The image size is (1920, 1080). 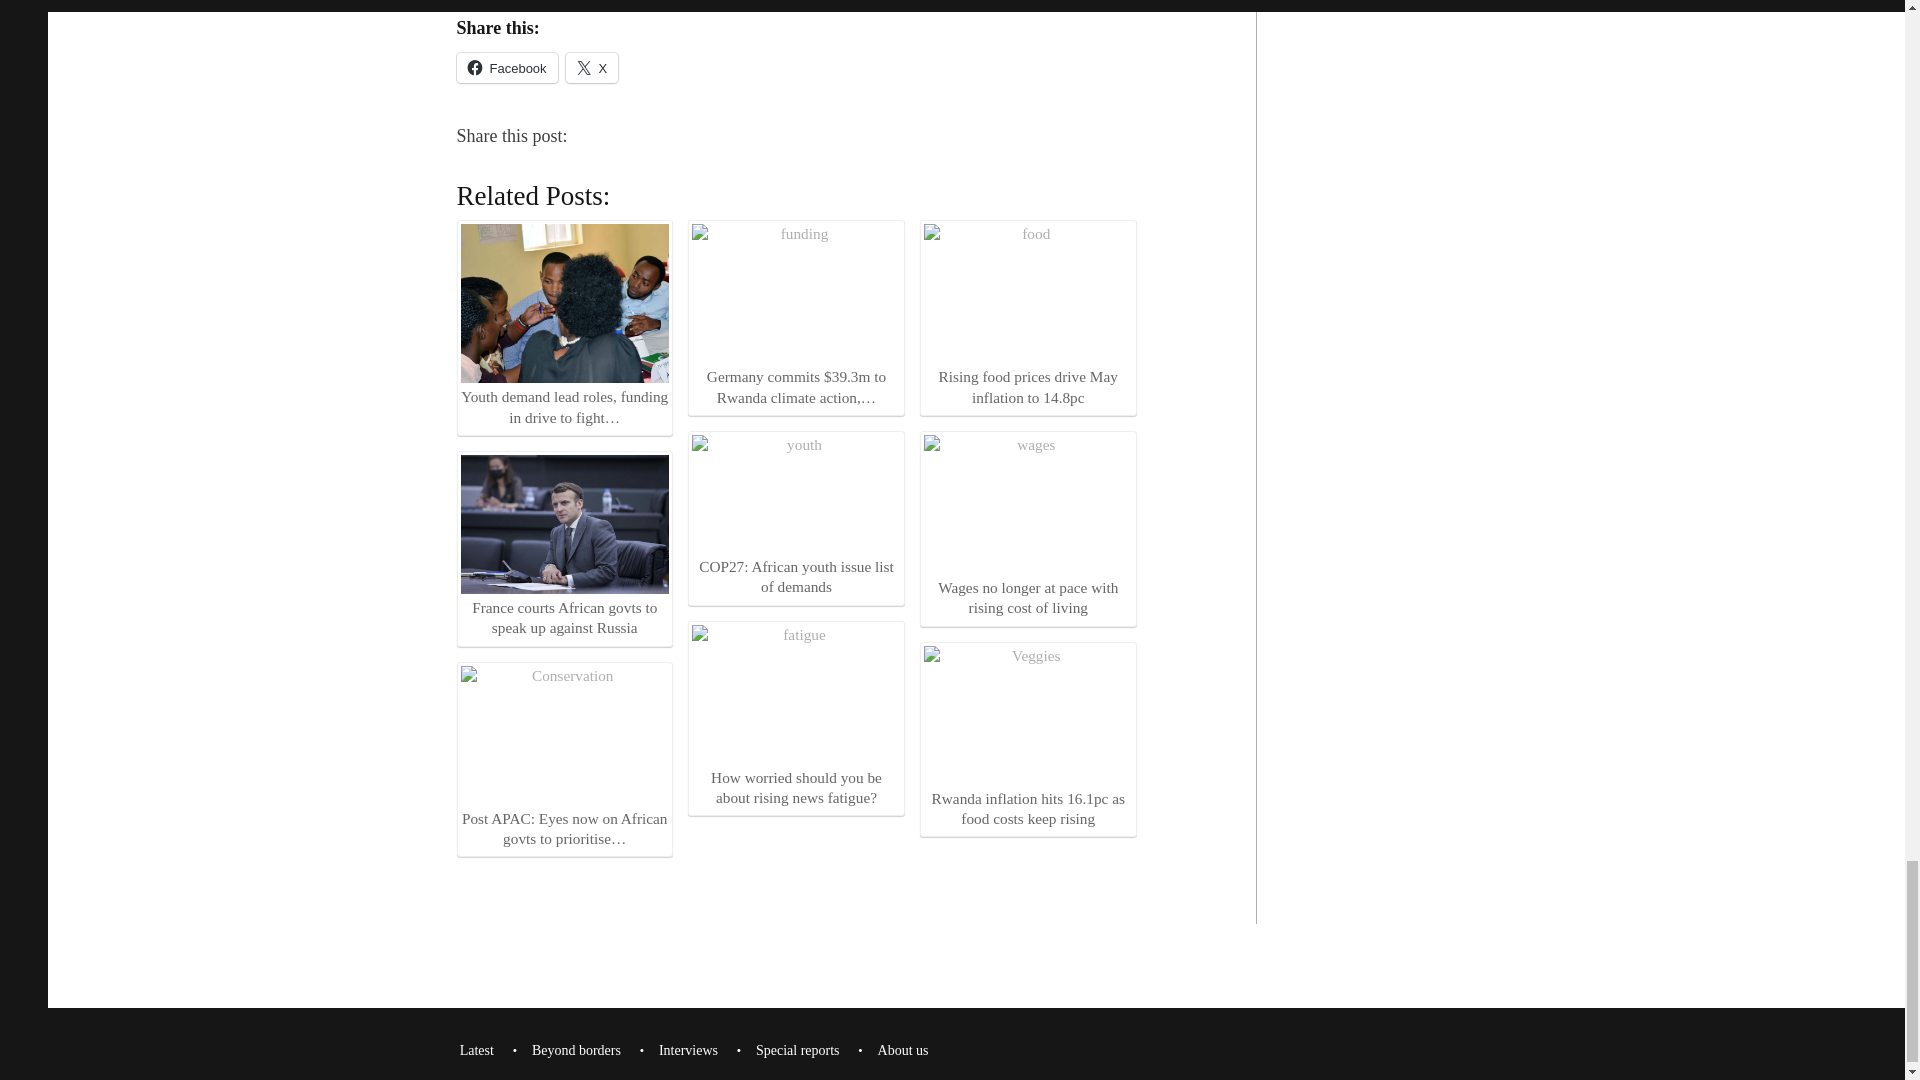 I want to click on Rising food prices drive May inflation to 14.8pc, so click(x=1028, y=316).